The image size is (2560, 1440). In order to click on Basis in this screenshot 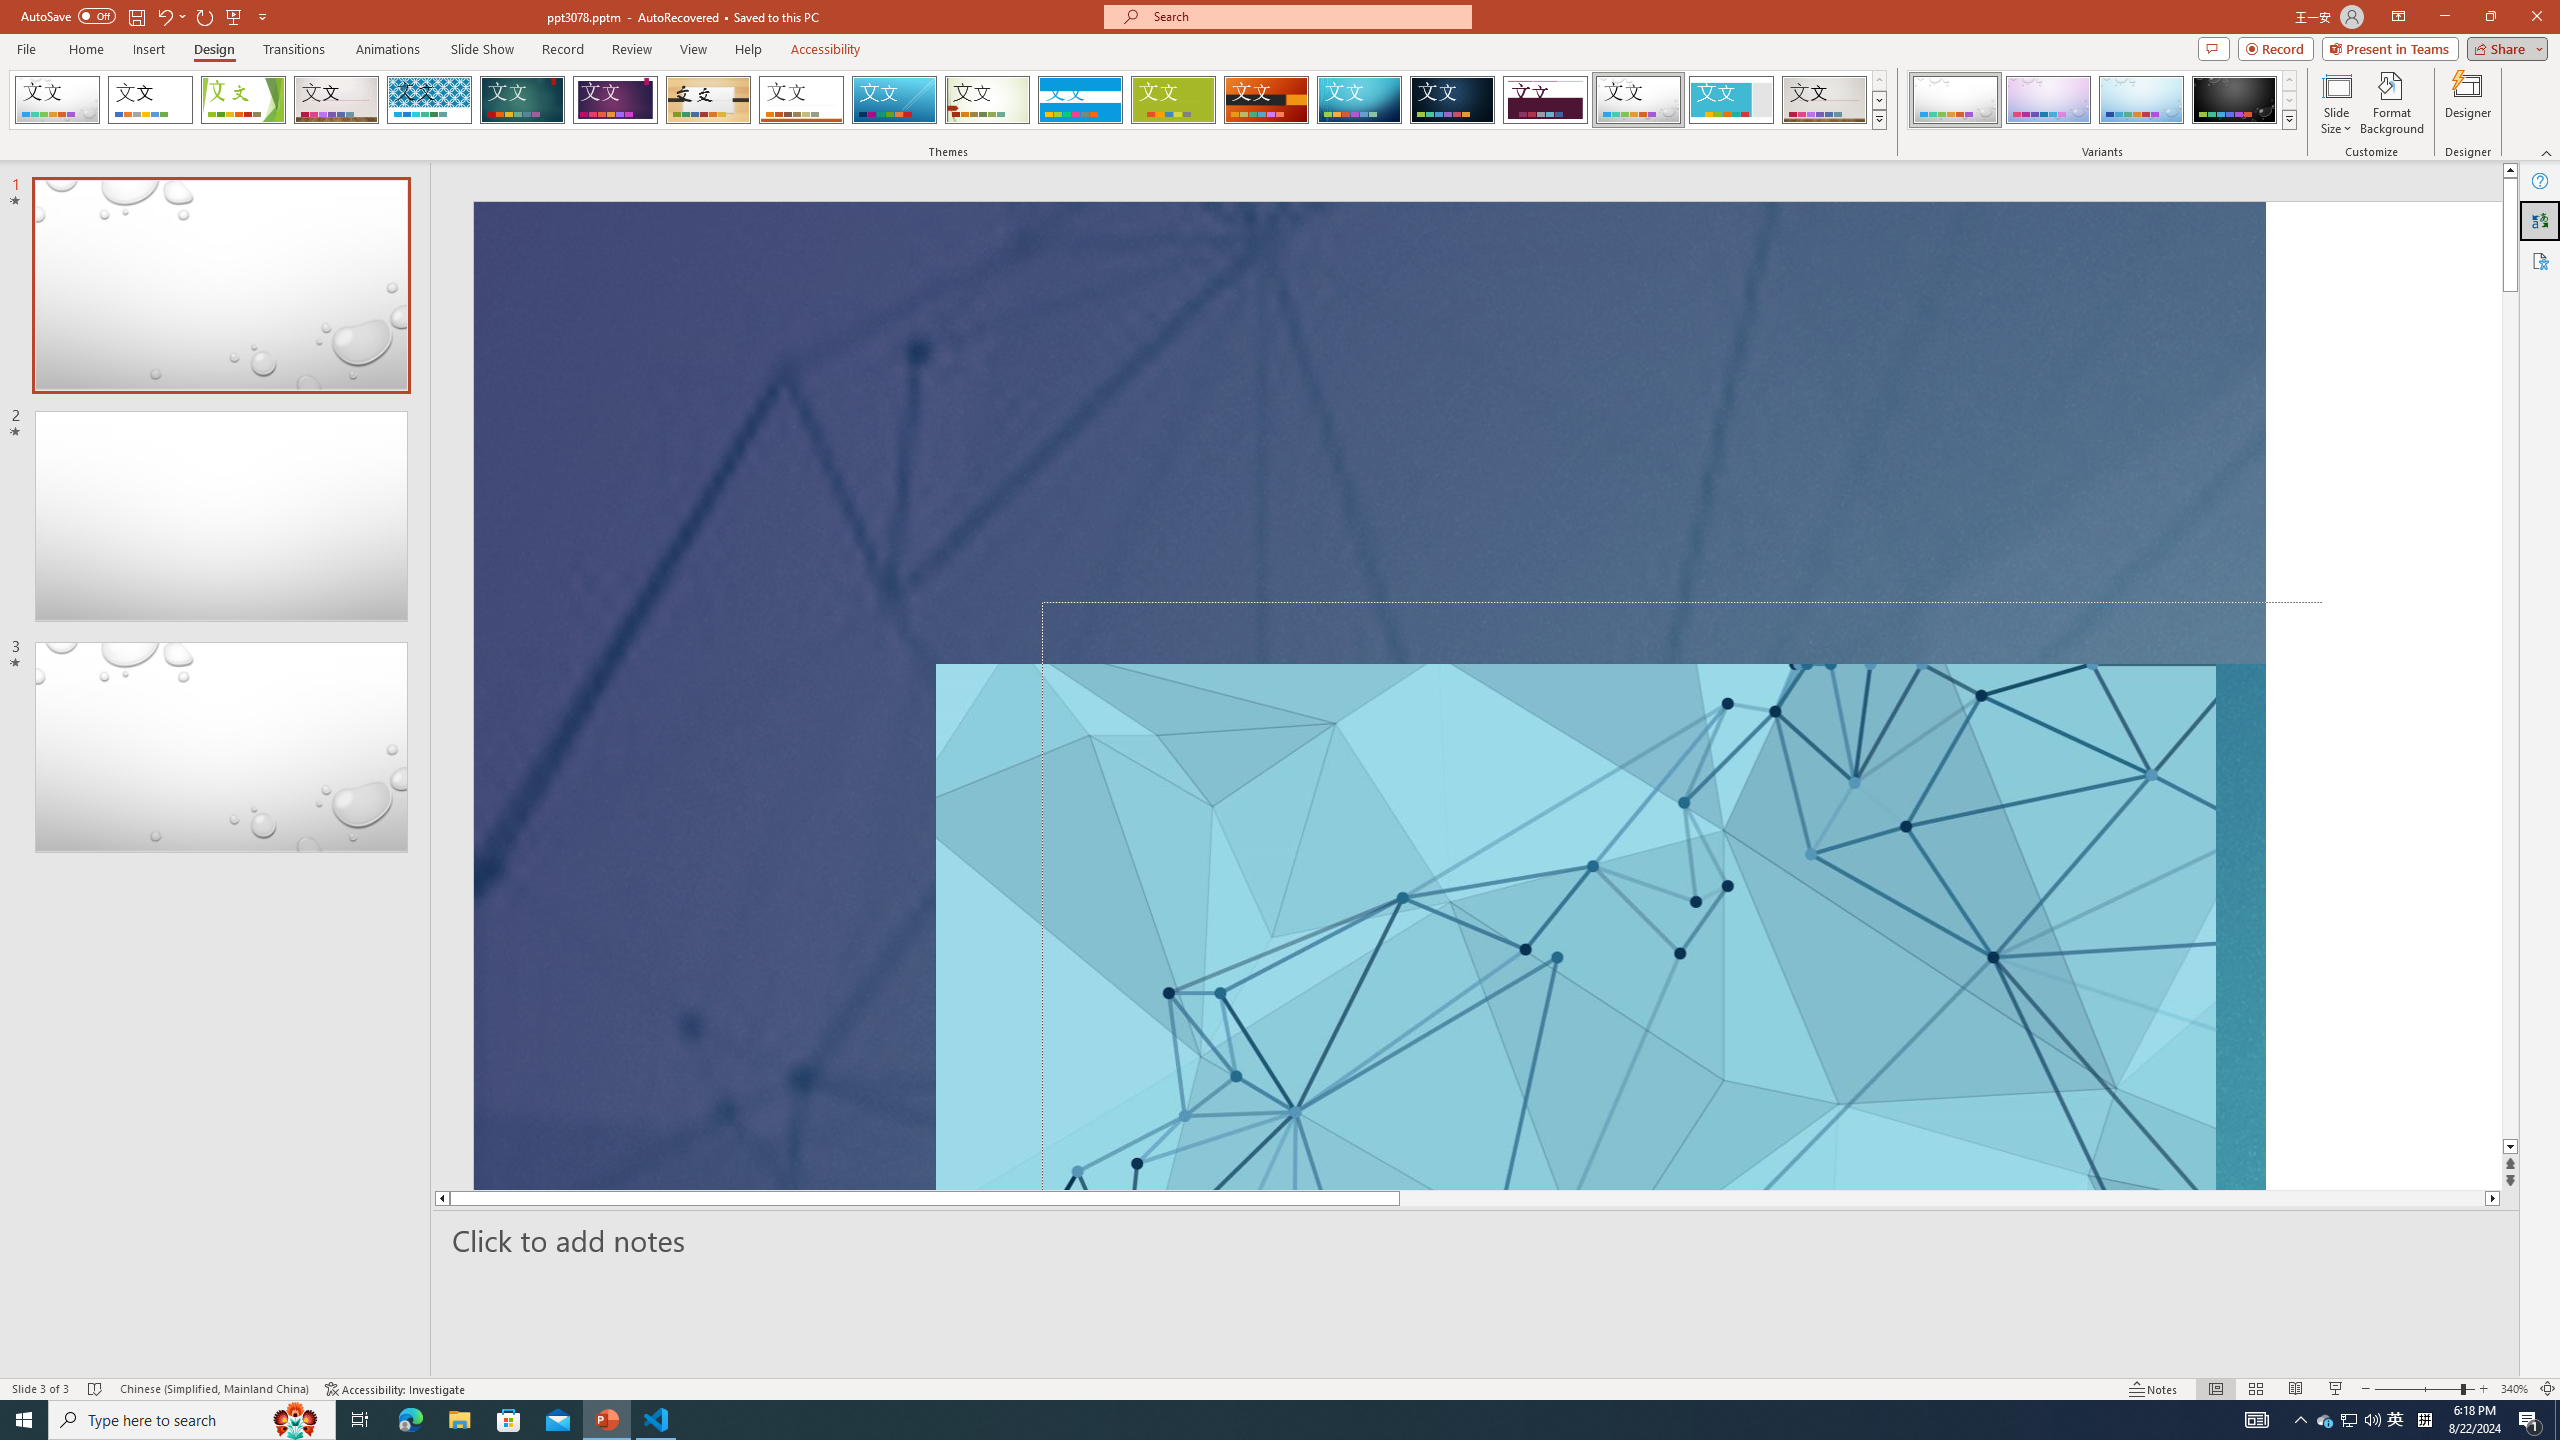, I will do `click(1174, 100)`.